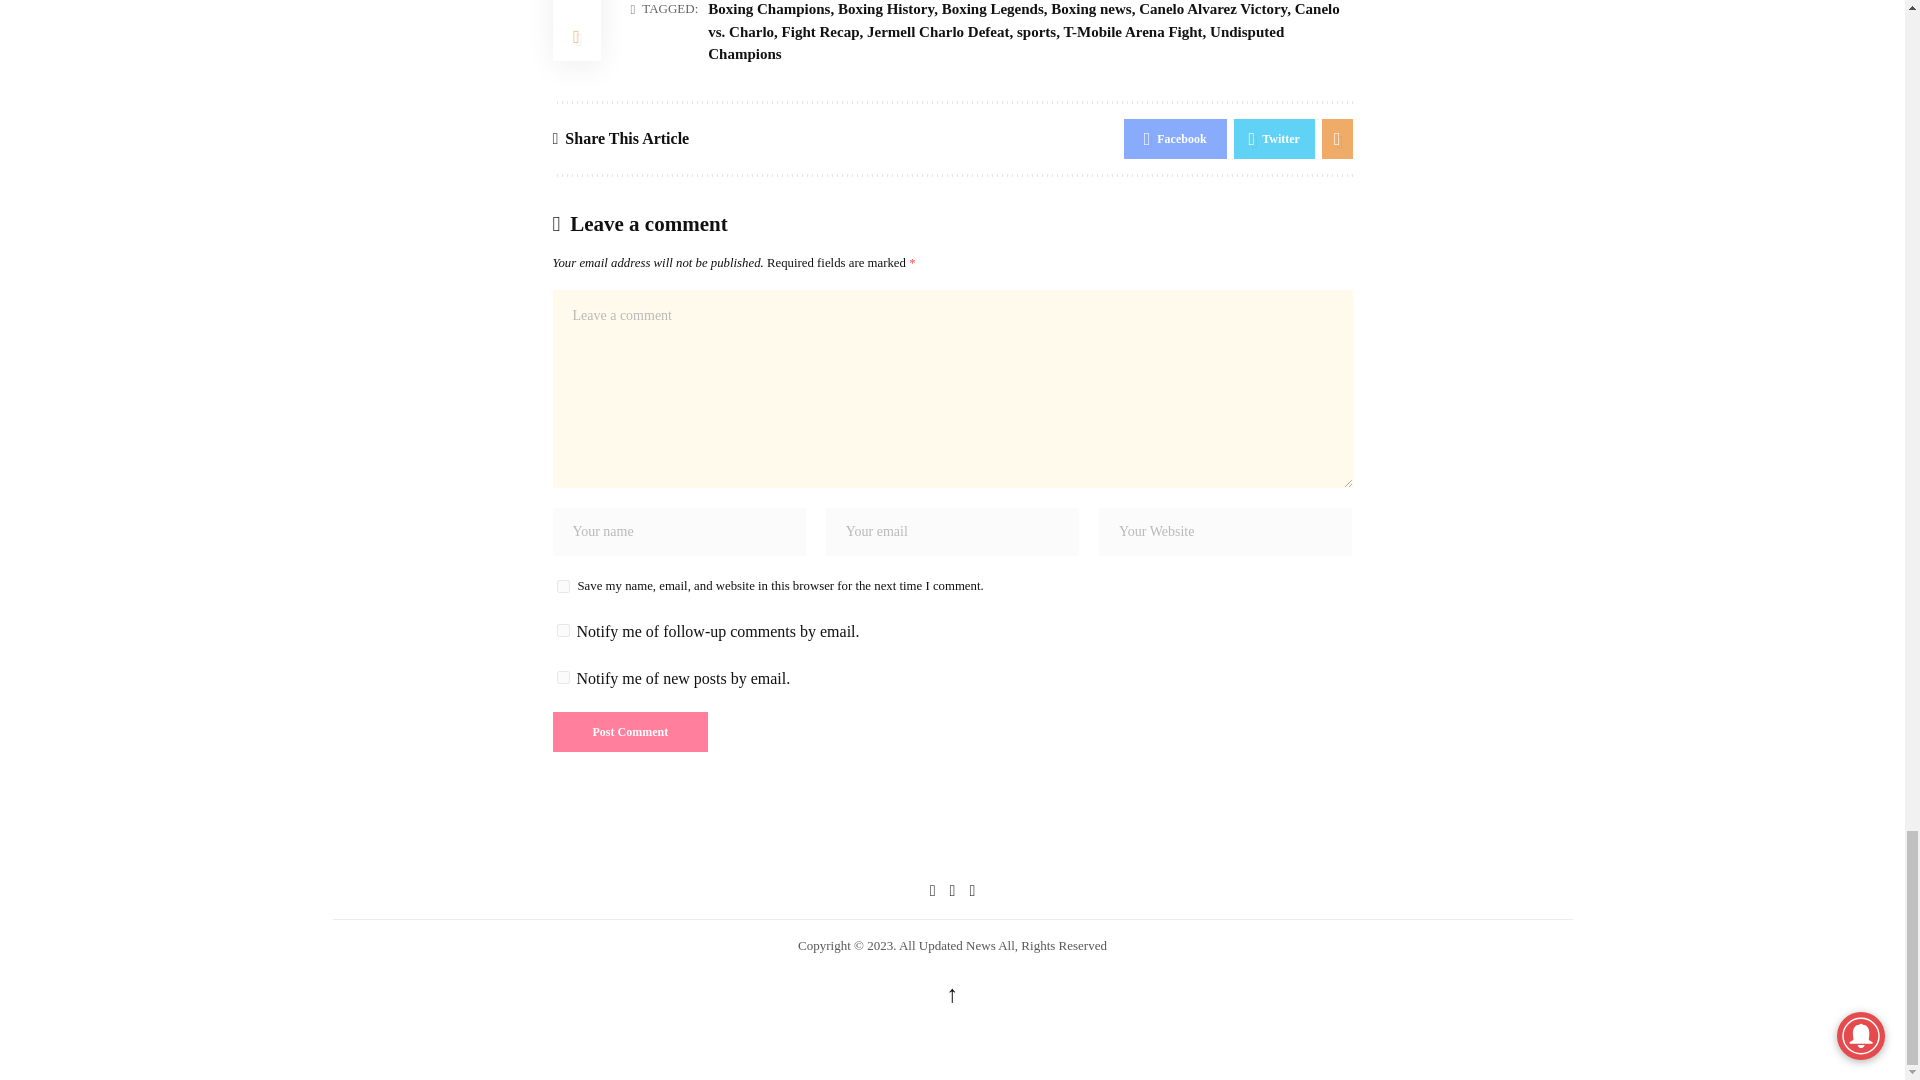  I want to click on subscribe, so click(562, 676).